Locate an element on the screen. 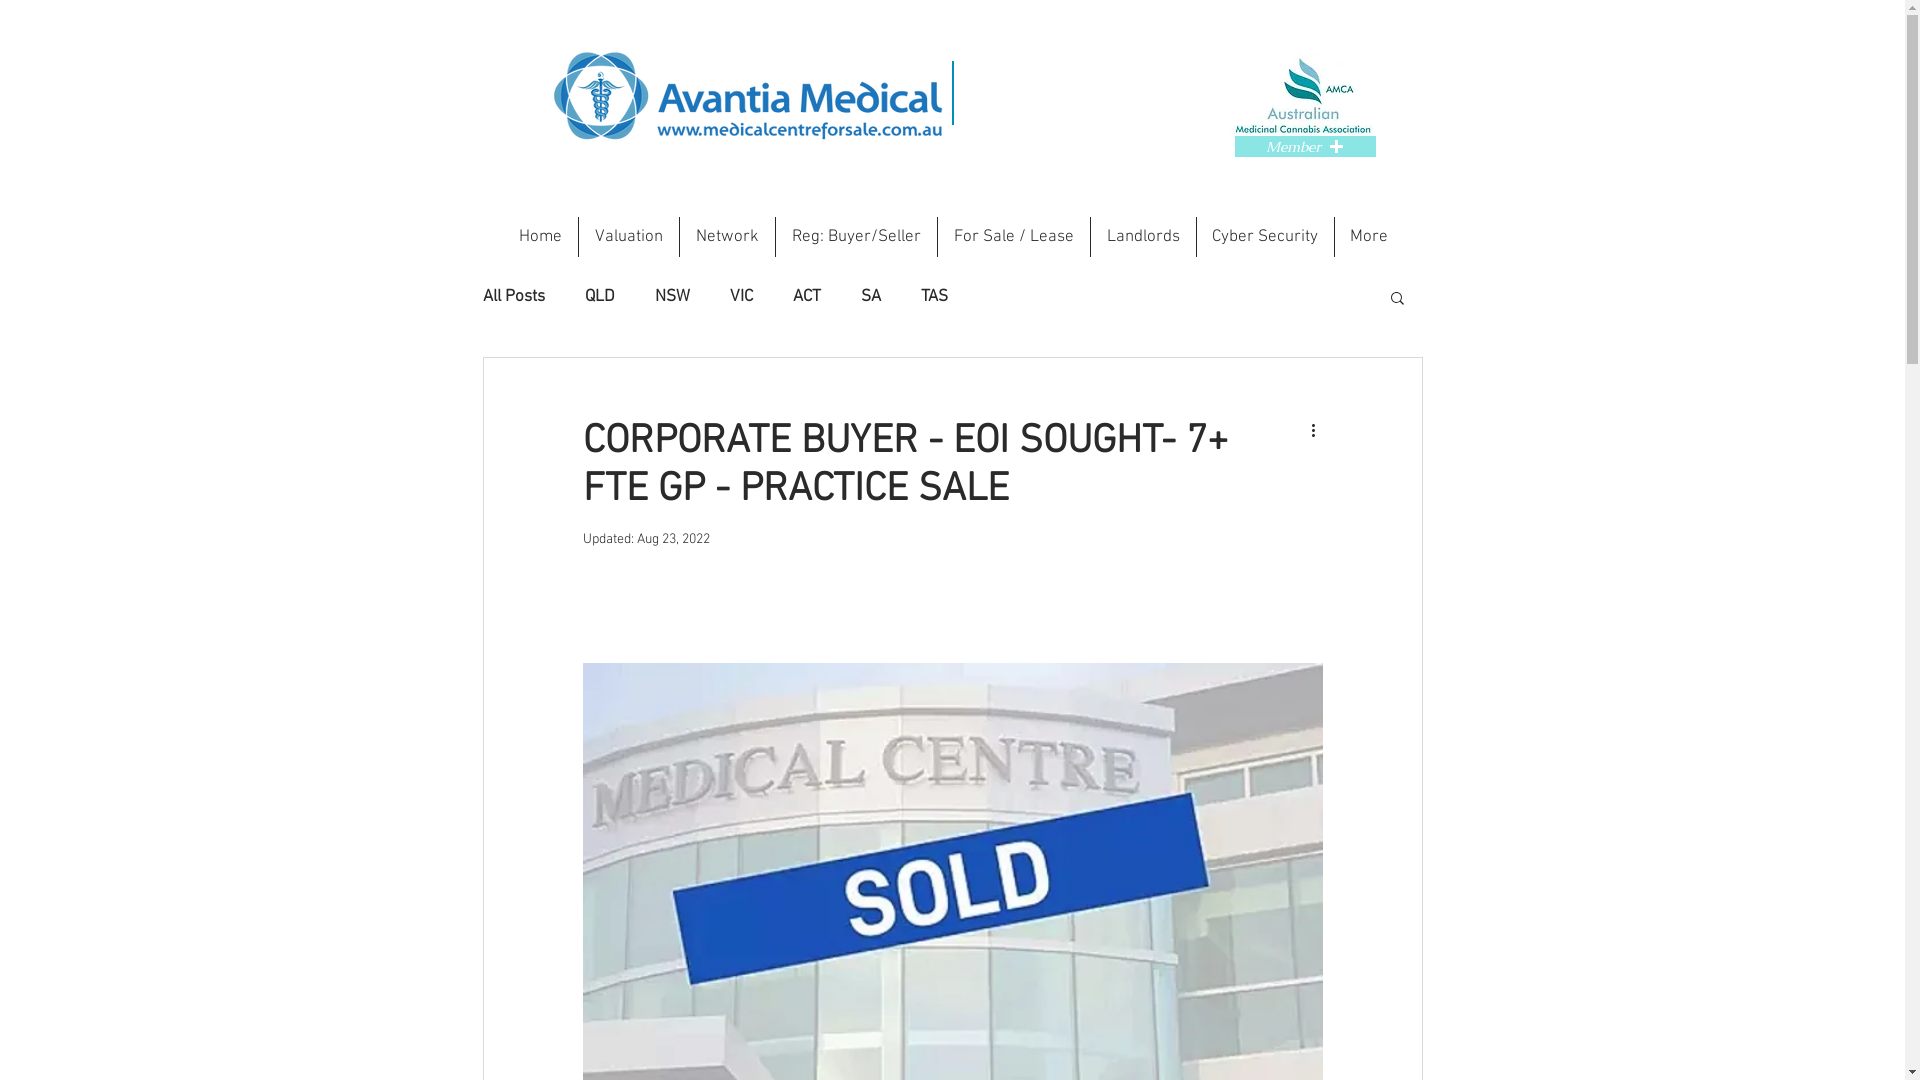 The image size is (1920, 1080). ACT is located at coordinates (806, 297).